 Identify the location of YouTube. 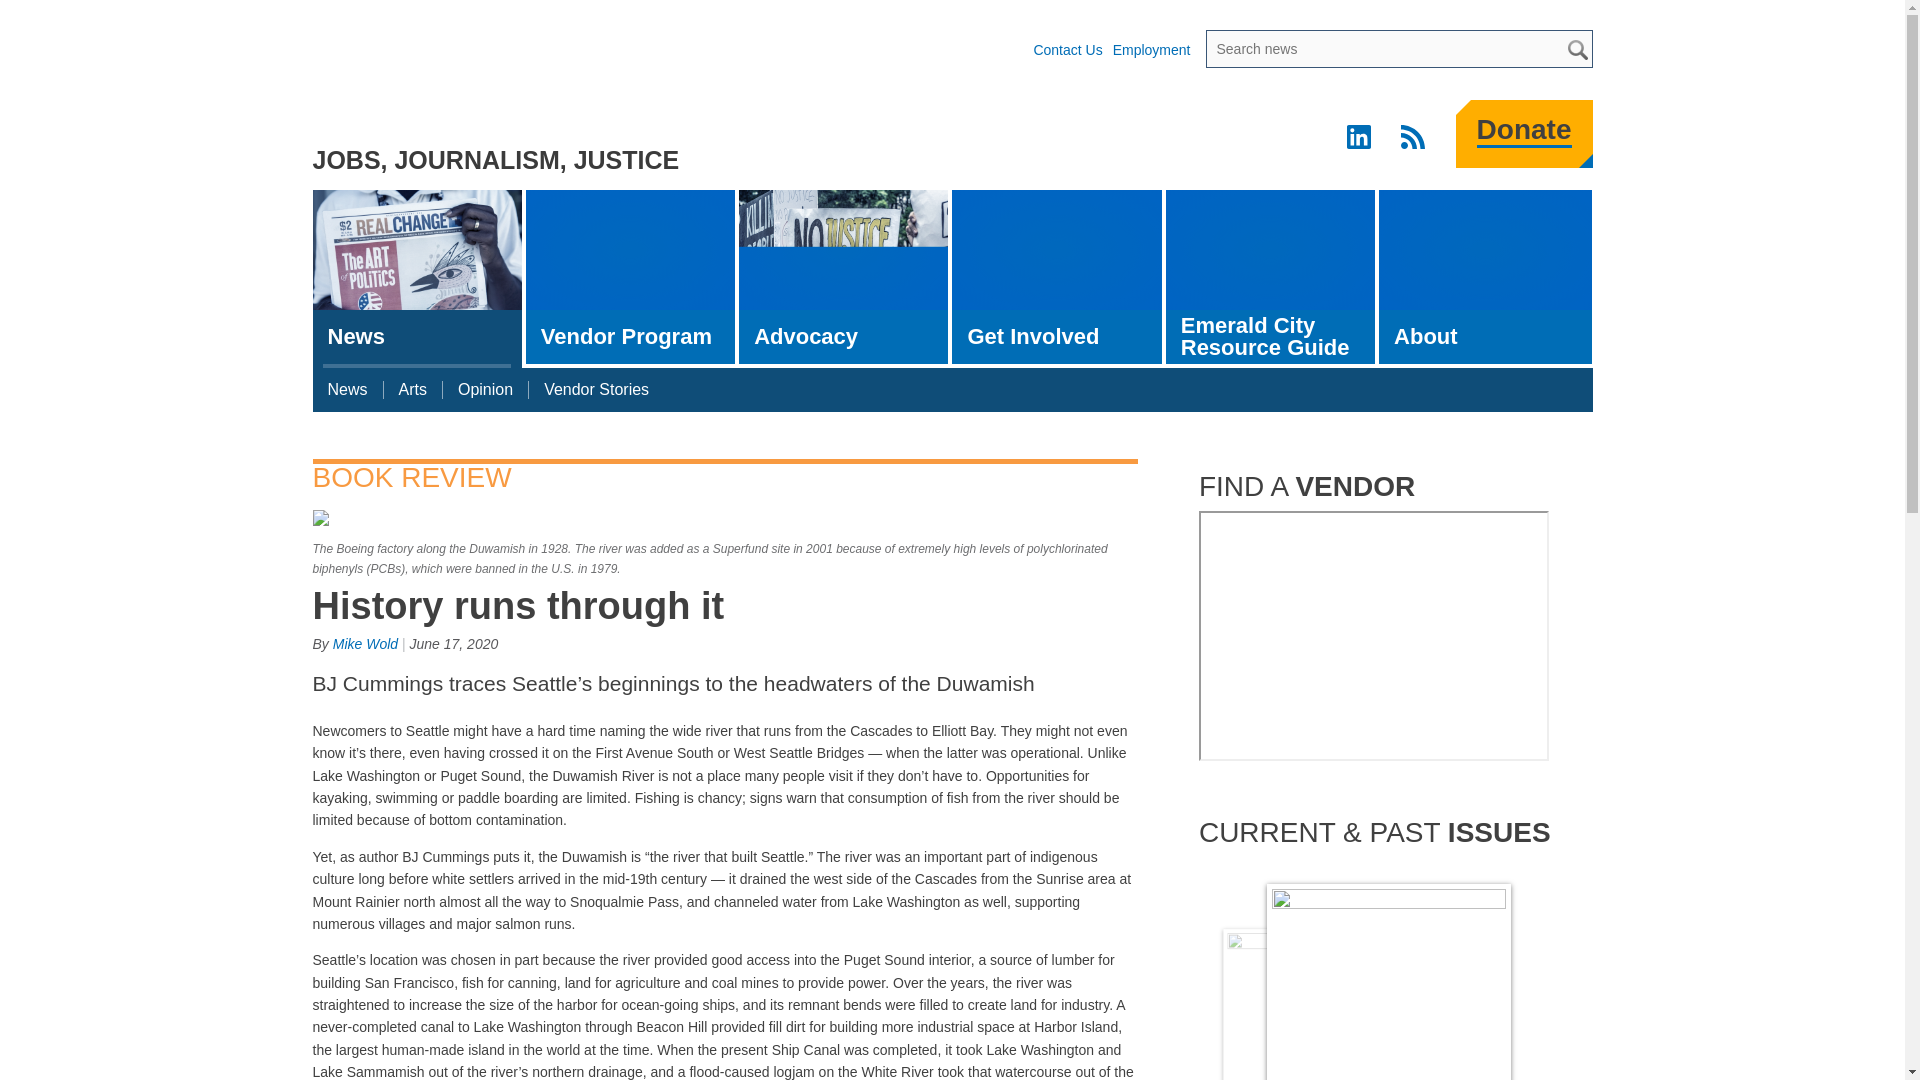
(1307, 140).